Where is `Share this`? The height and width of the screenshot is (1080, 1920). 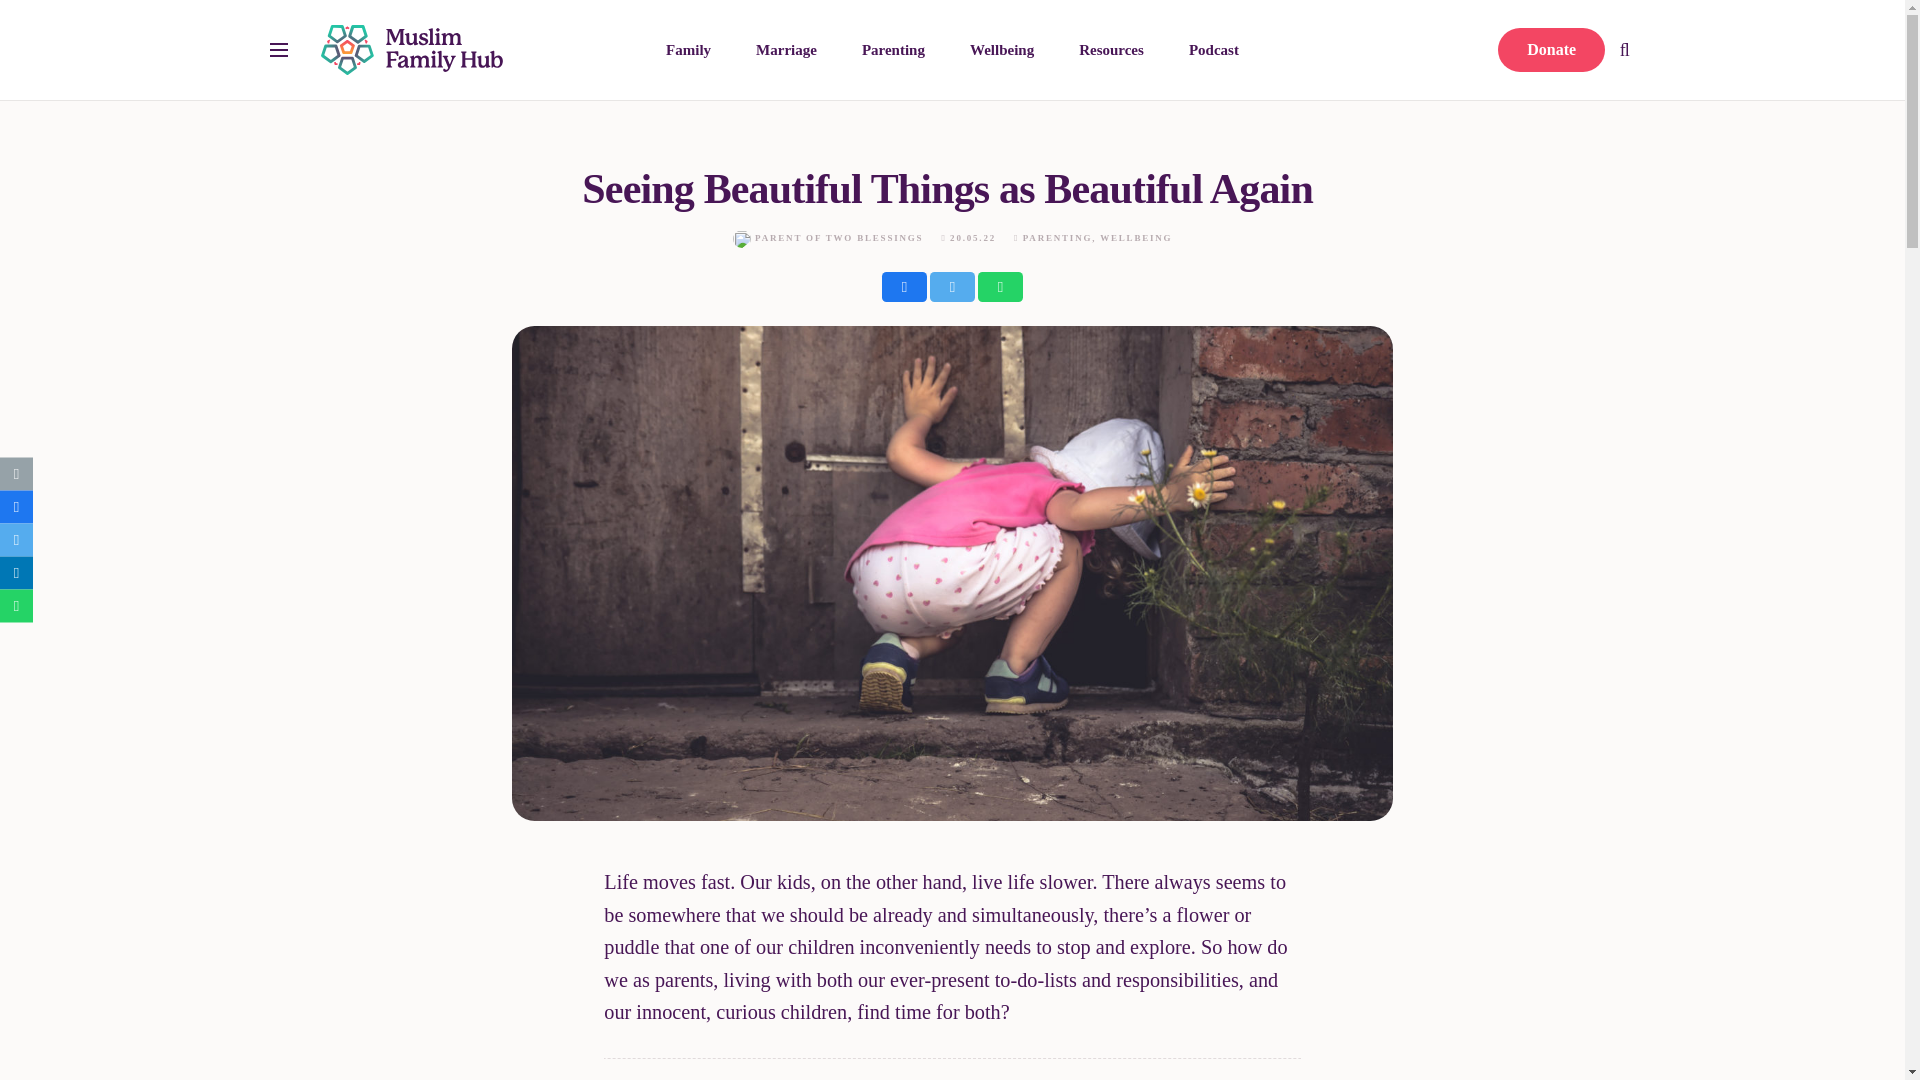
Share this is located at coordinates (1000, 287).